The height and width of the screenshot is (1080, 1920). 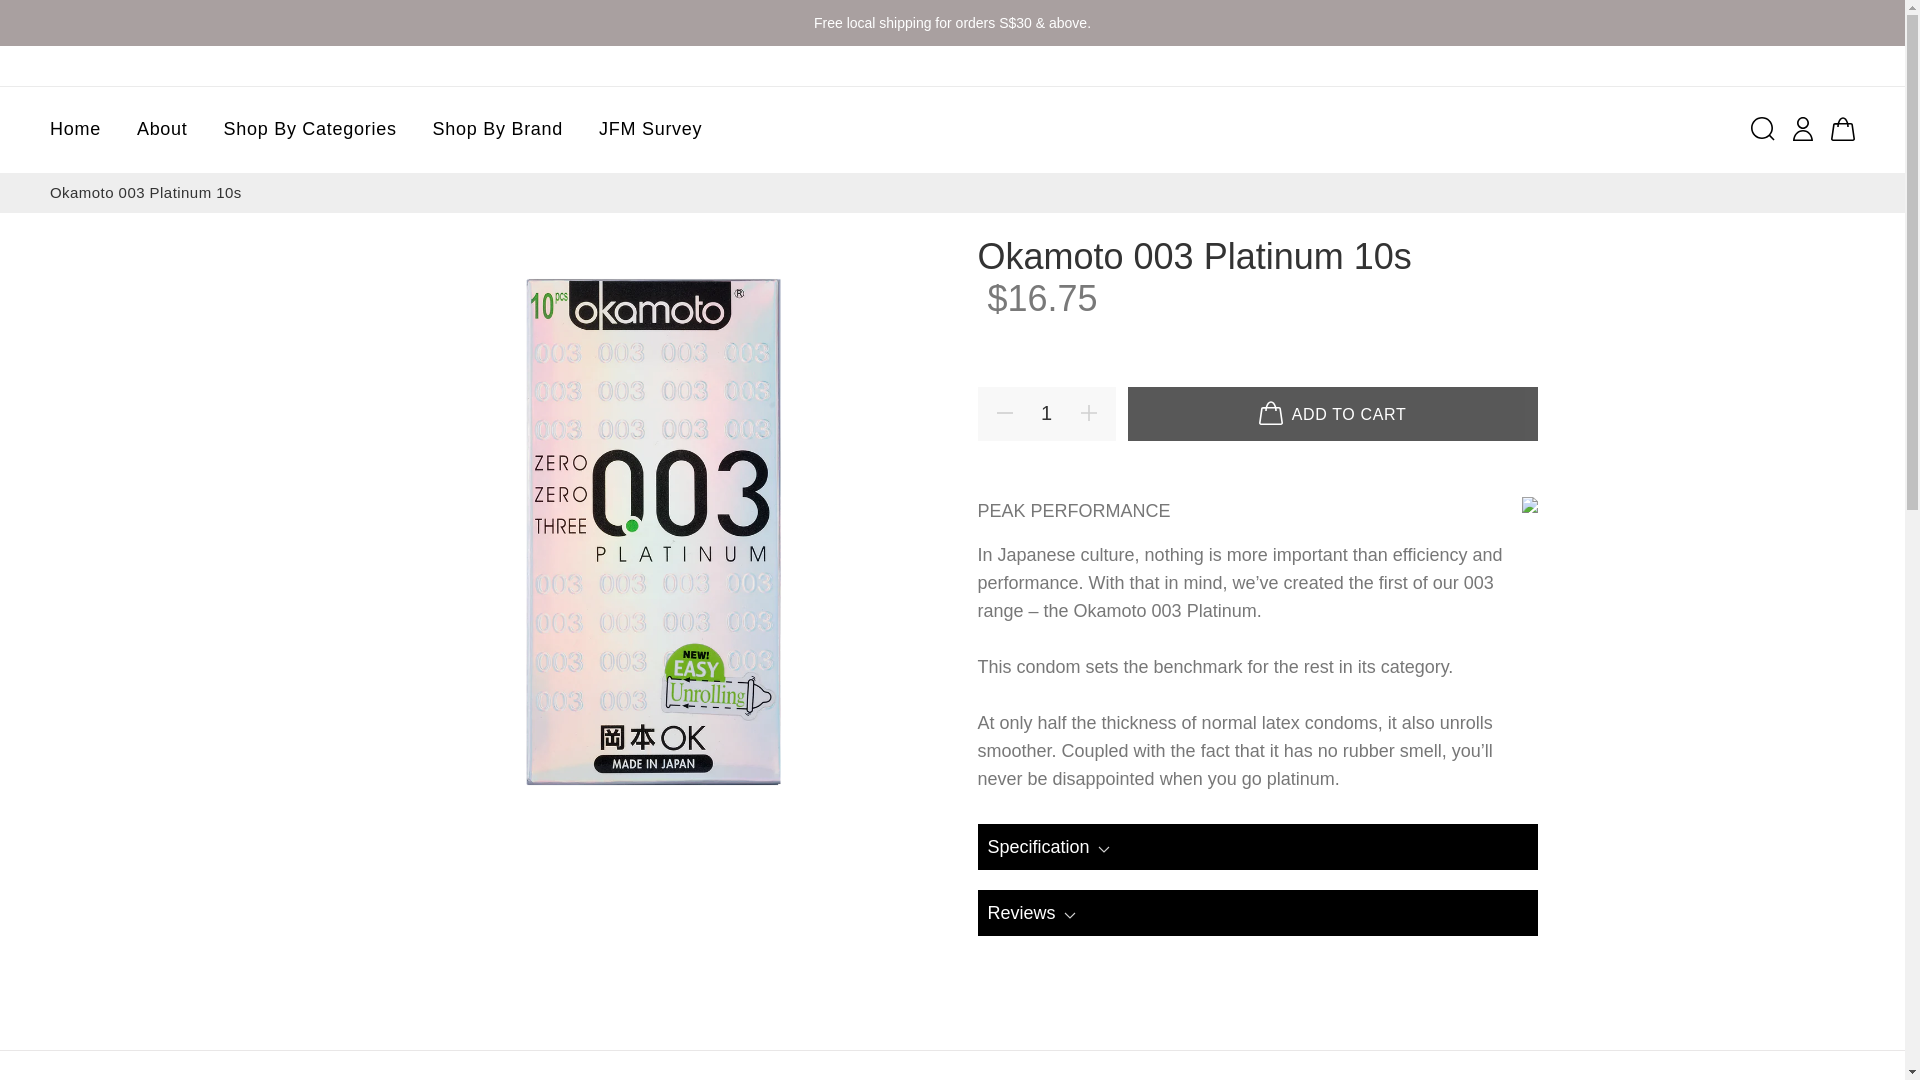 What do you see at coordinates (310, 130) in the screenshot?
I see `Shop By Categories` at bounding box center [310, 130].